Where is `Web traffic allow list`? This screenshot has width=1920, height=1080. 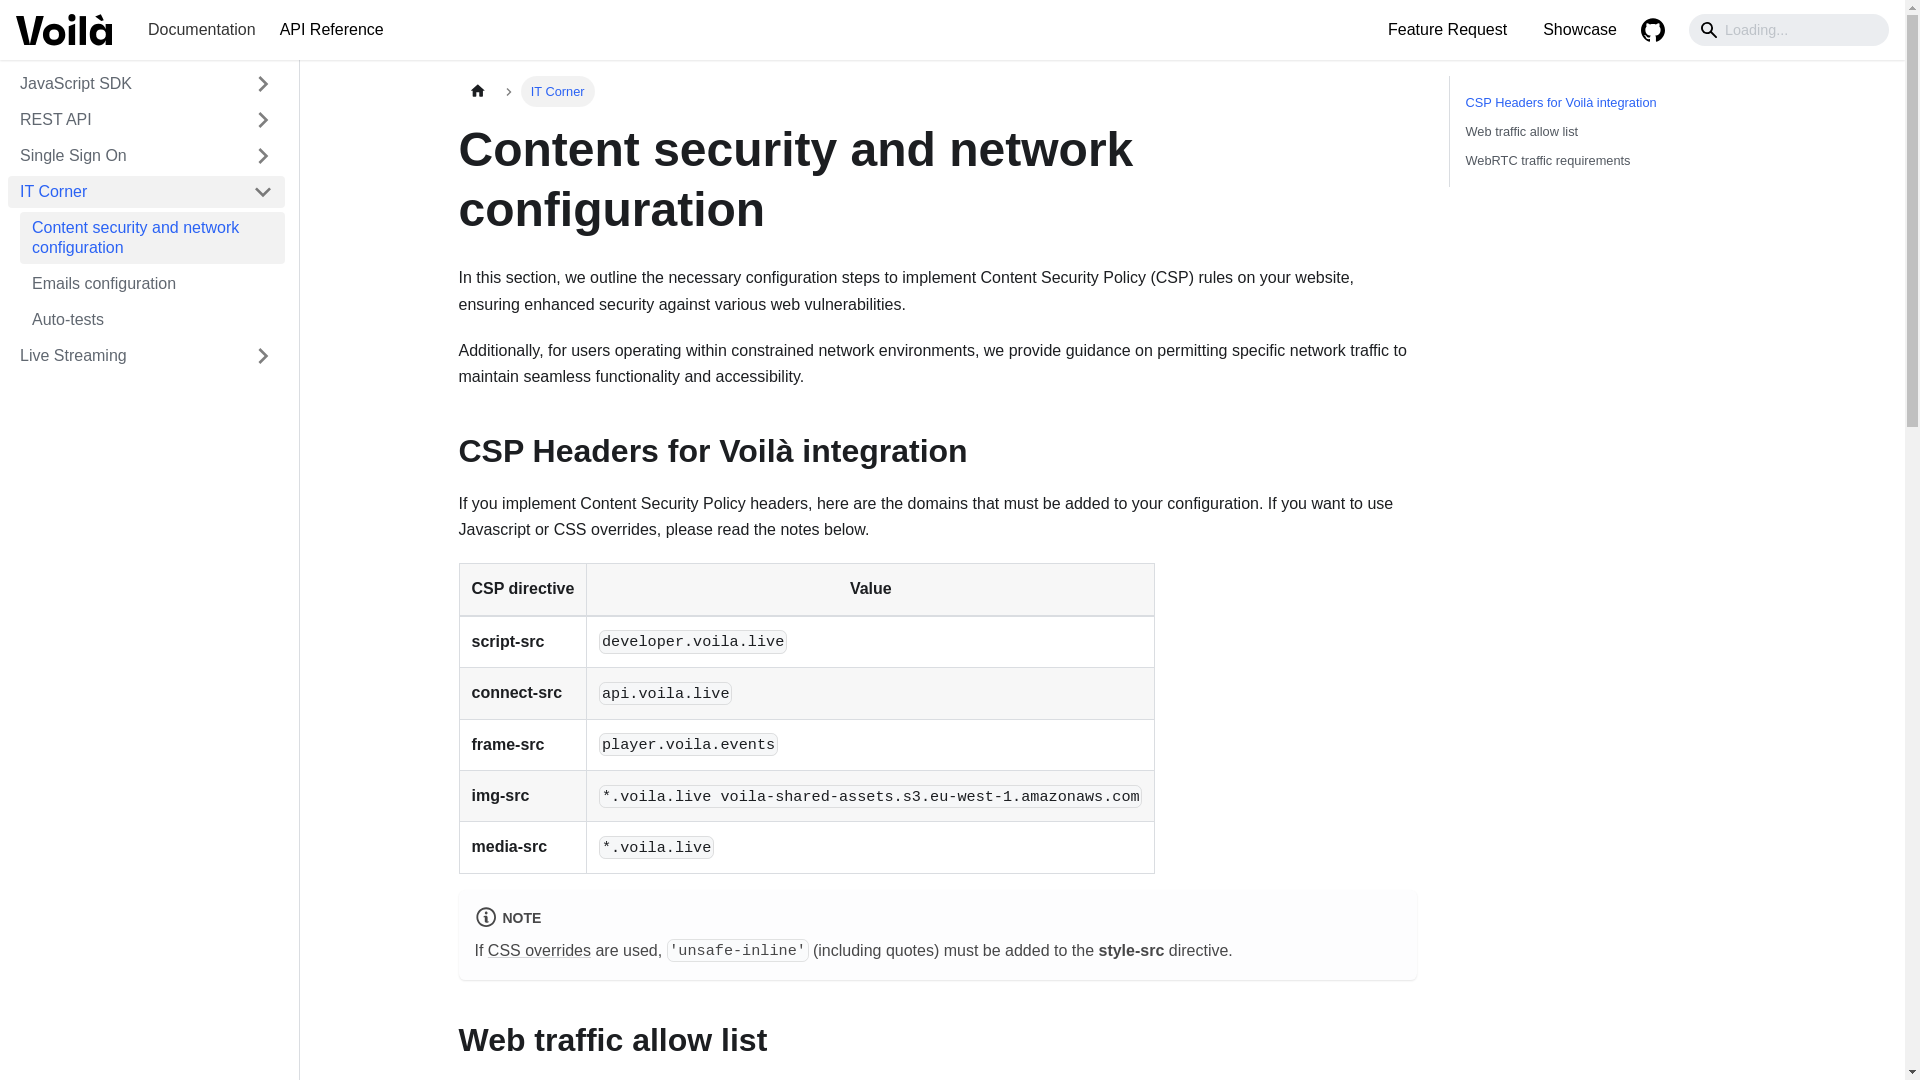 Web traffic allow list is located at coordinates (1602, 130).